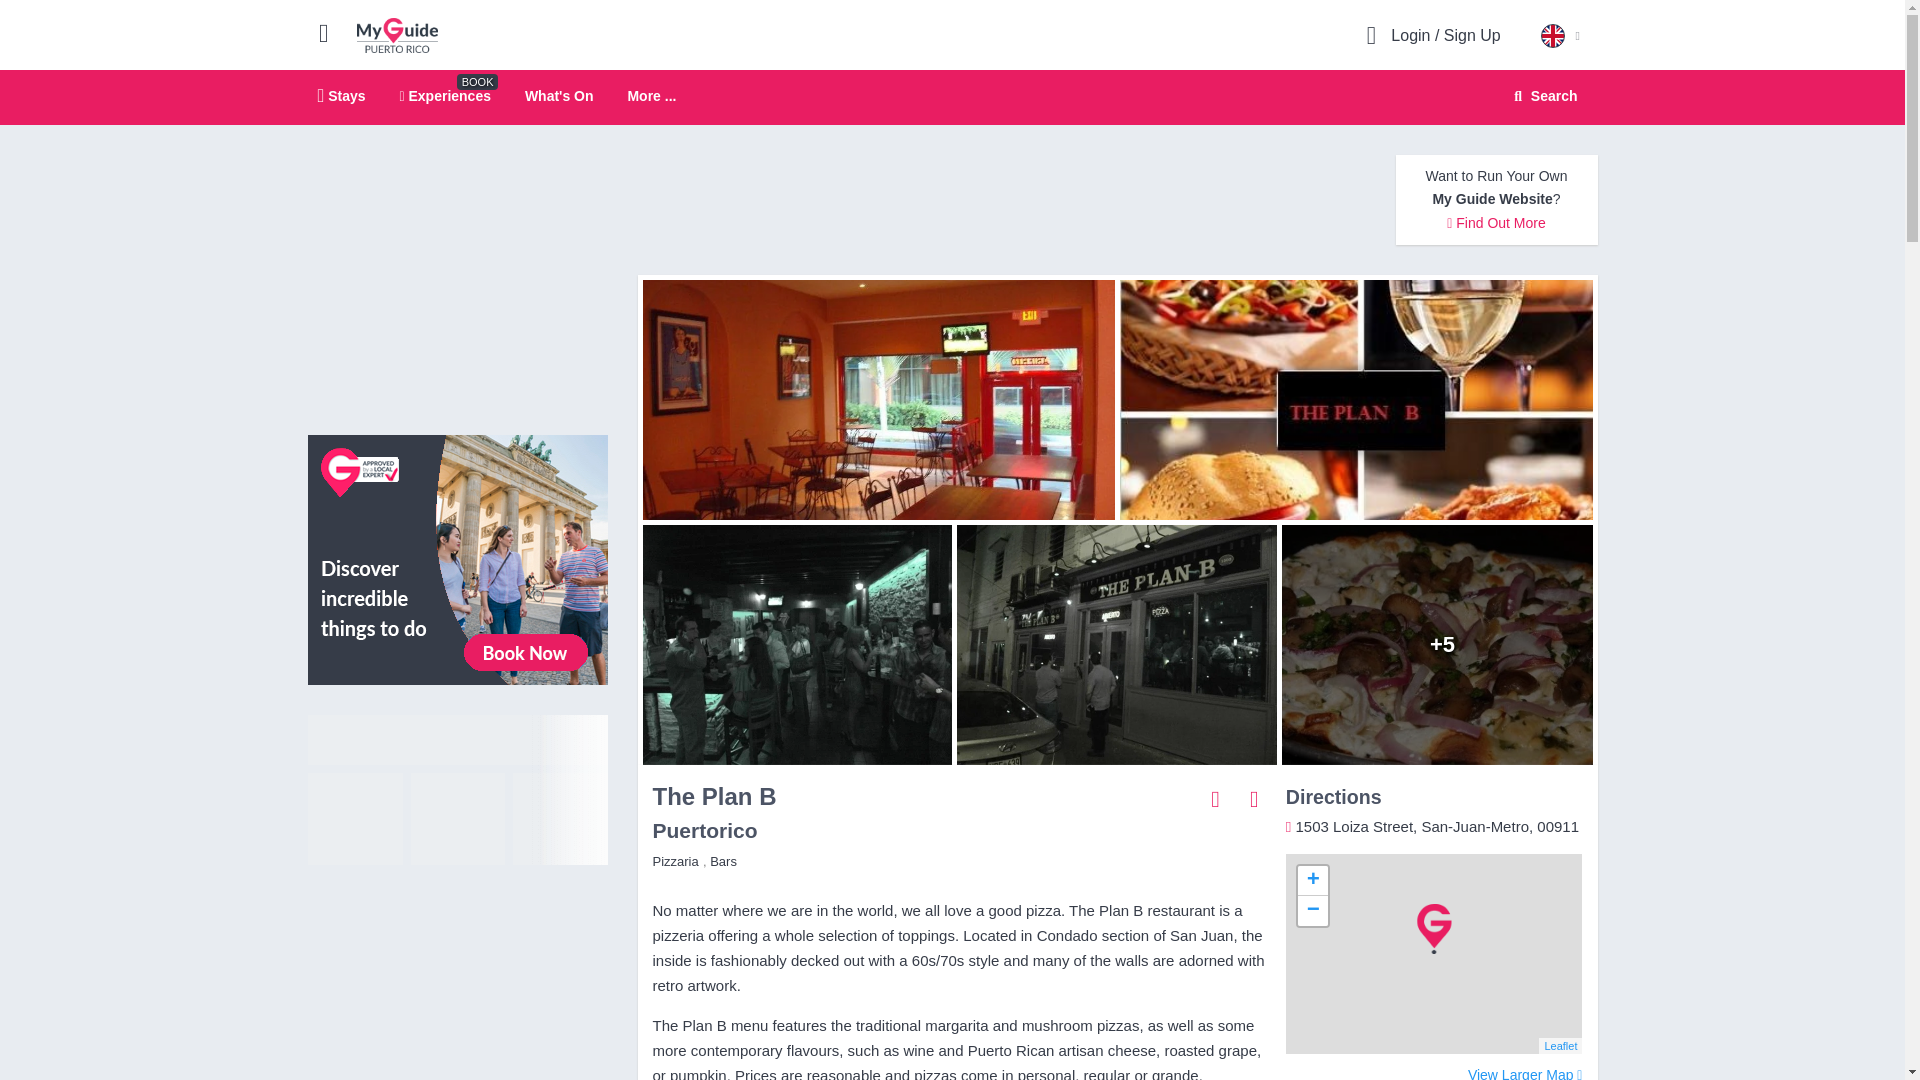 This screenshot has height=1080, width=1920. Describe the element at coordinates (952, 98) in the screenshot. I see `The Plan B` at that location.